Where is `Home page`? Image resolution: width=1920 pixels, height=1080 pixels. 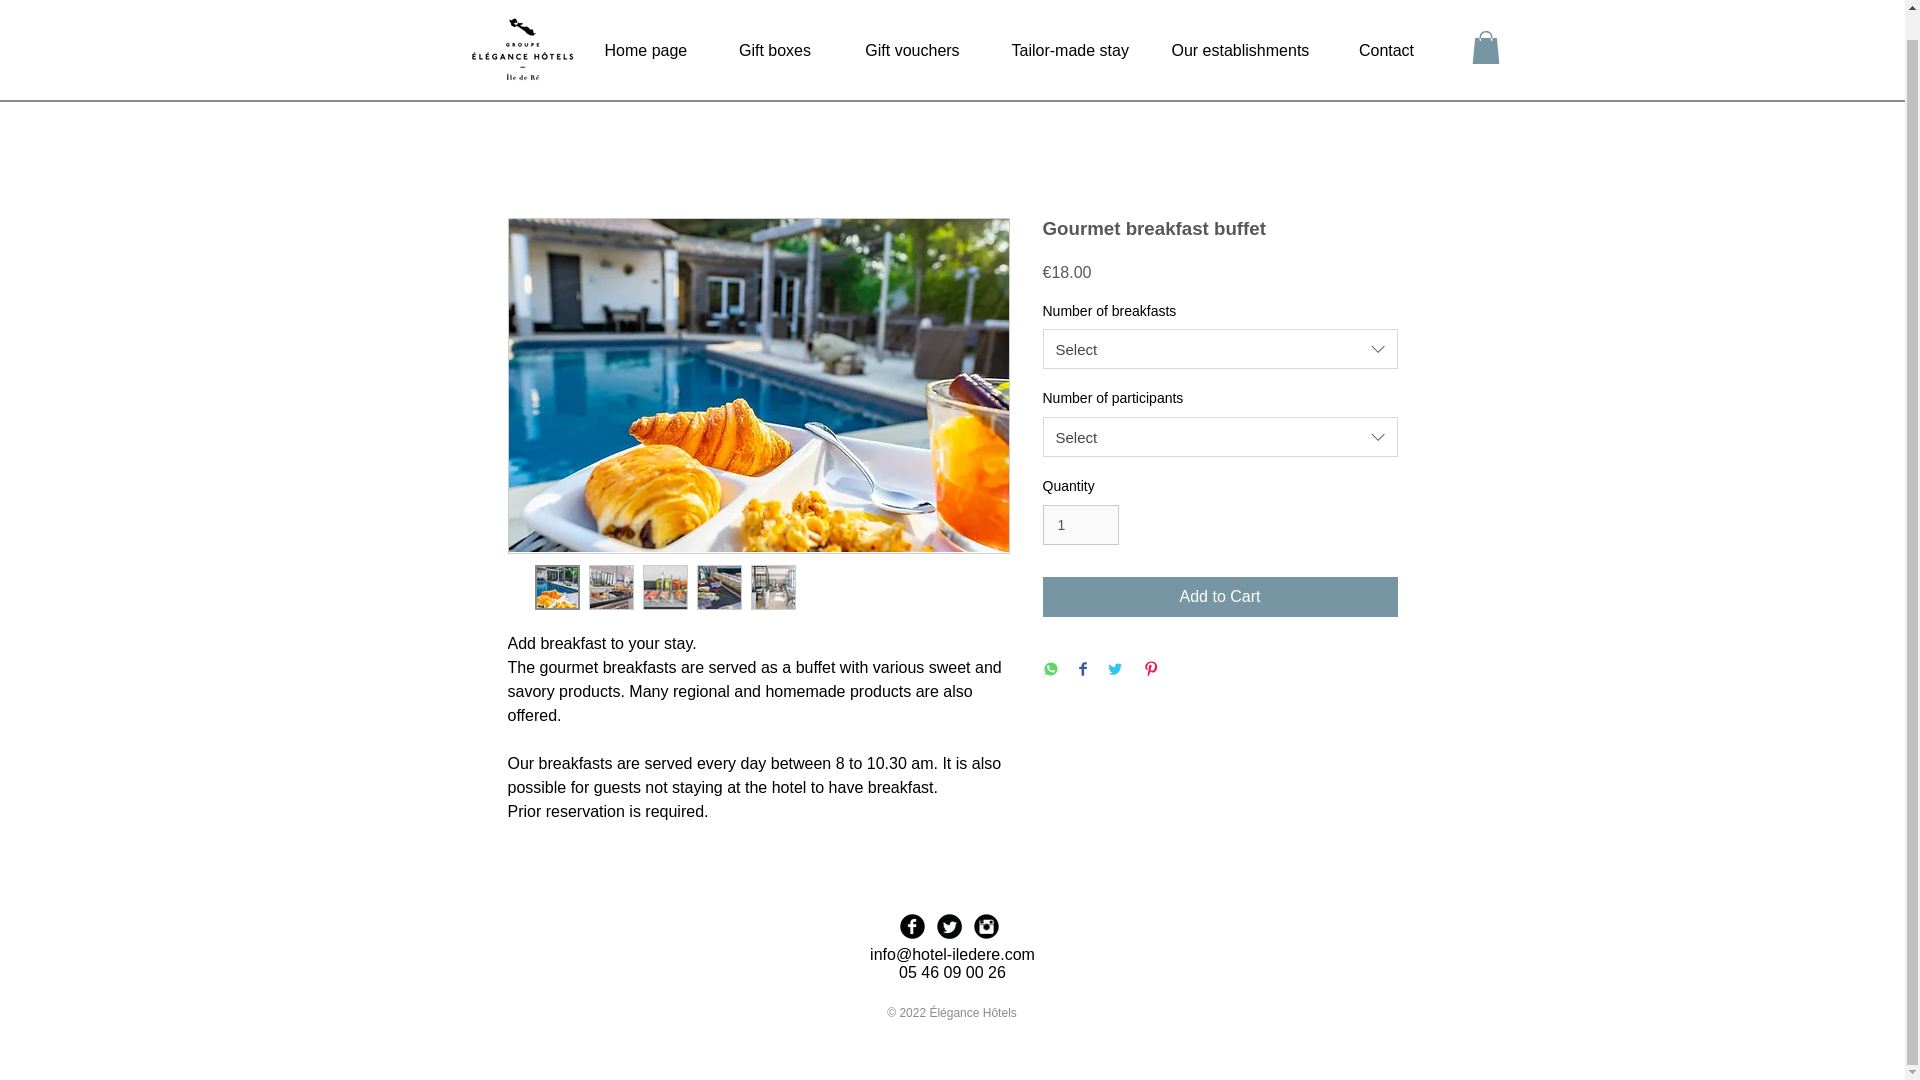 Home page is located at coordinates (646, 24).